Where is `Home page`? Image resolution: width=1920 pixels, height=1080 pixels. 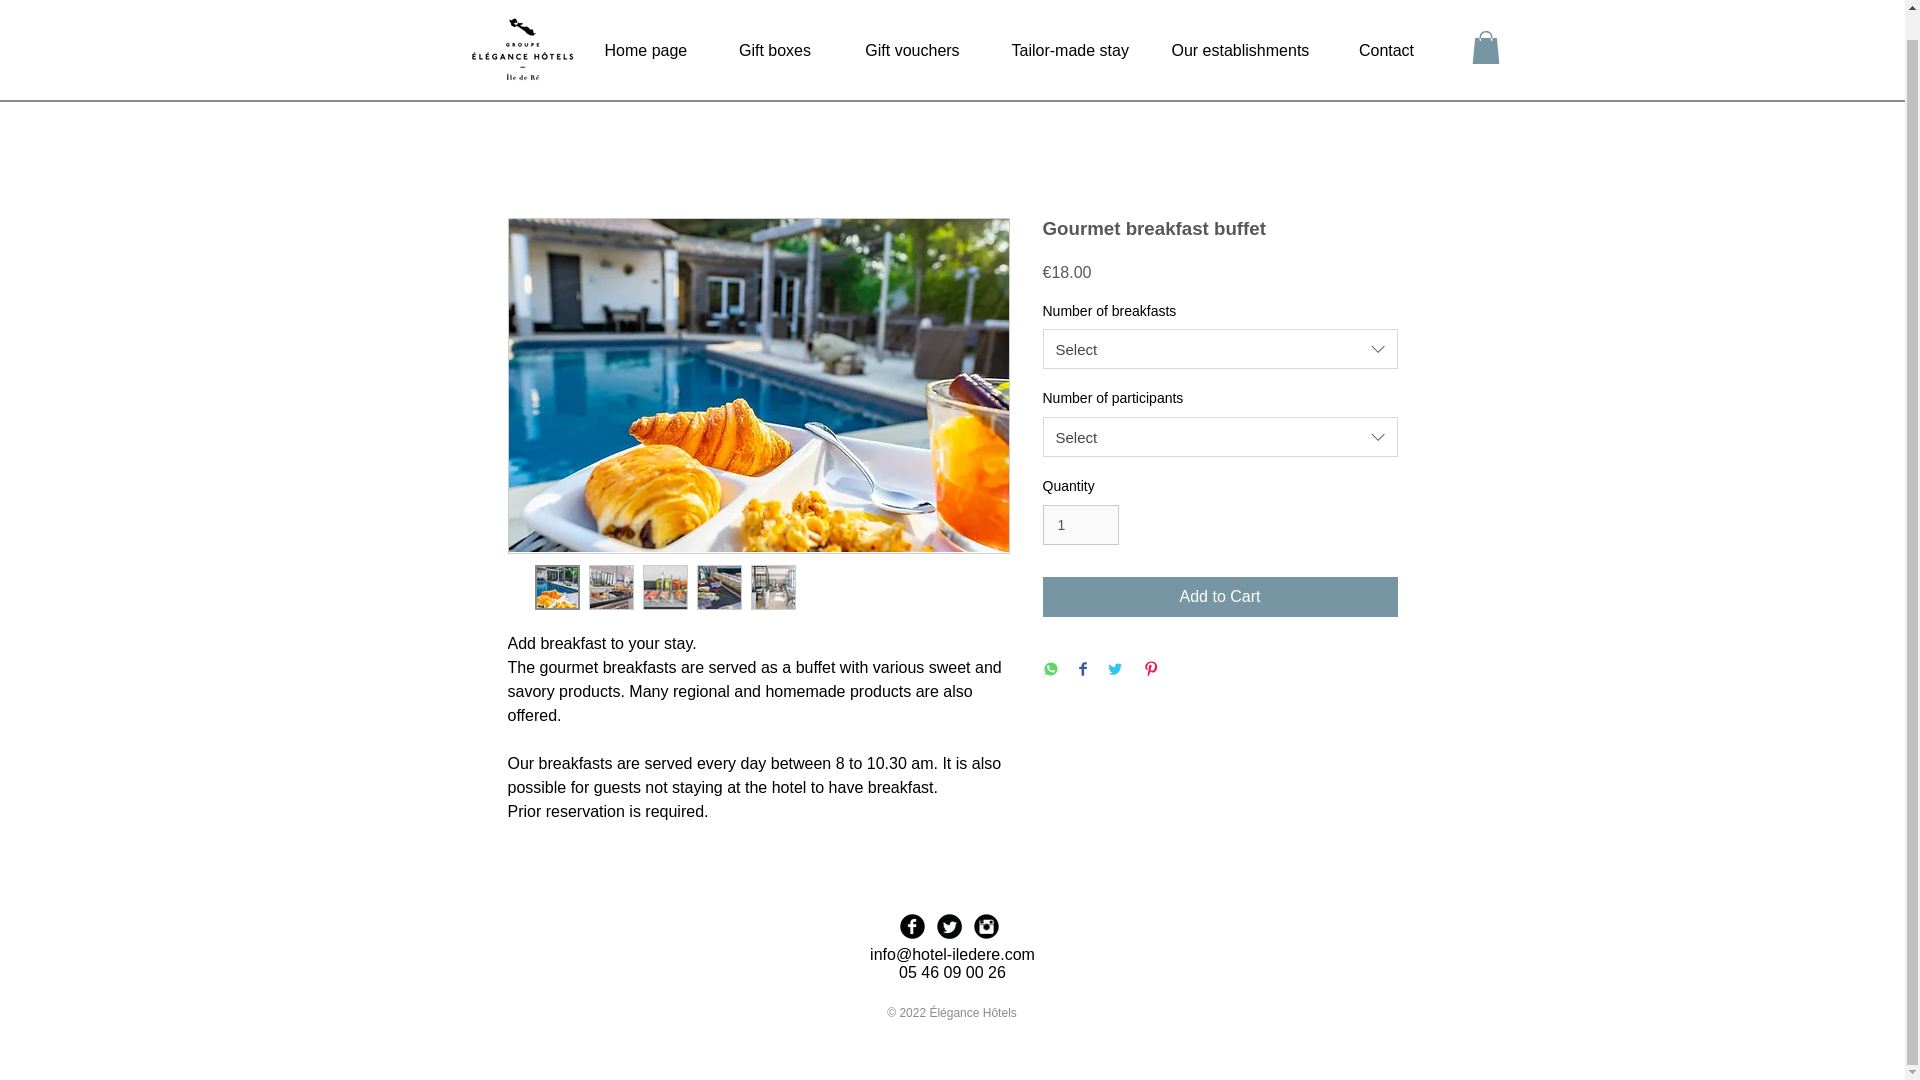 Home page is located at coordinates (646, 24).